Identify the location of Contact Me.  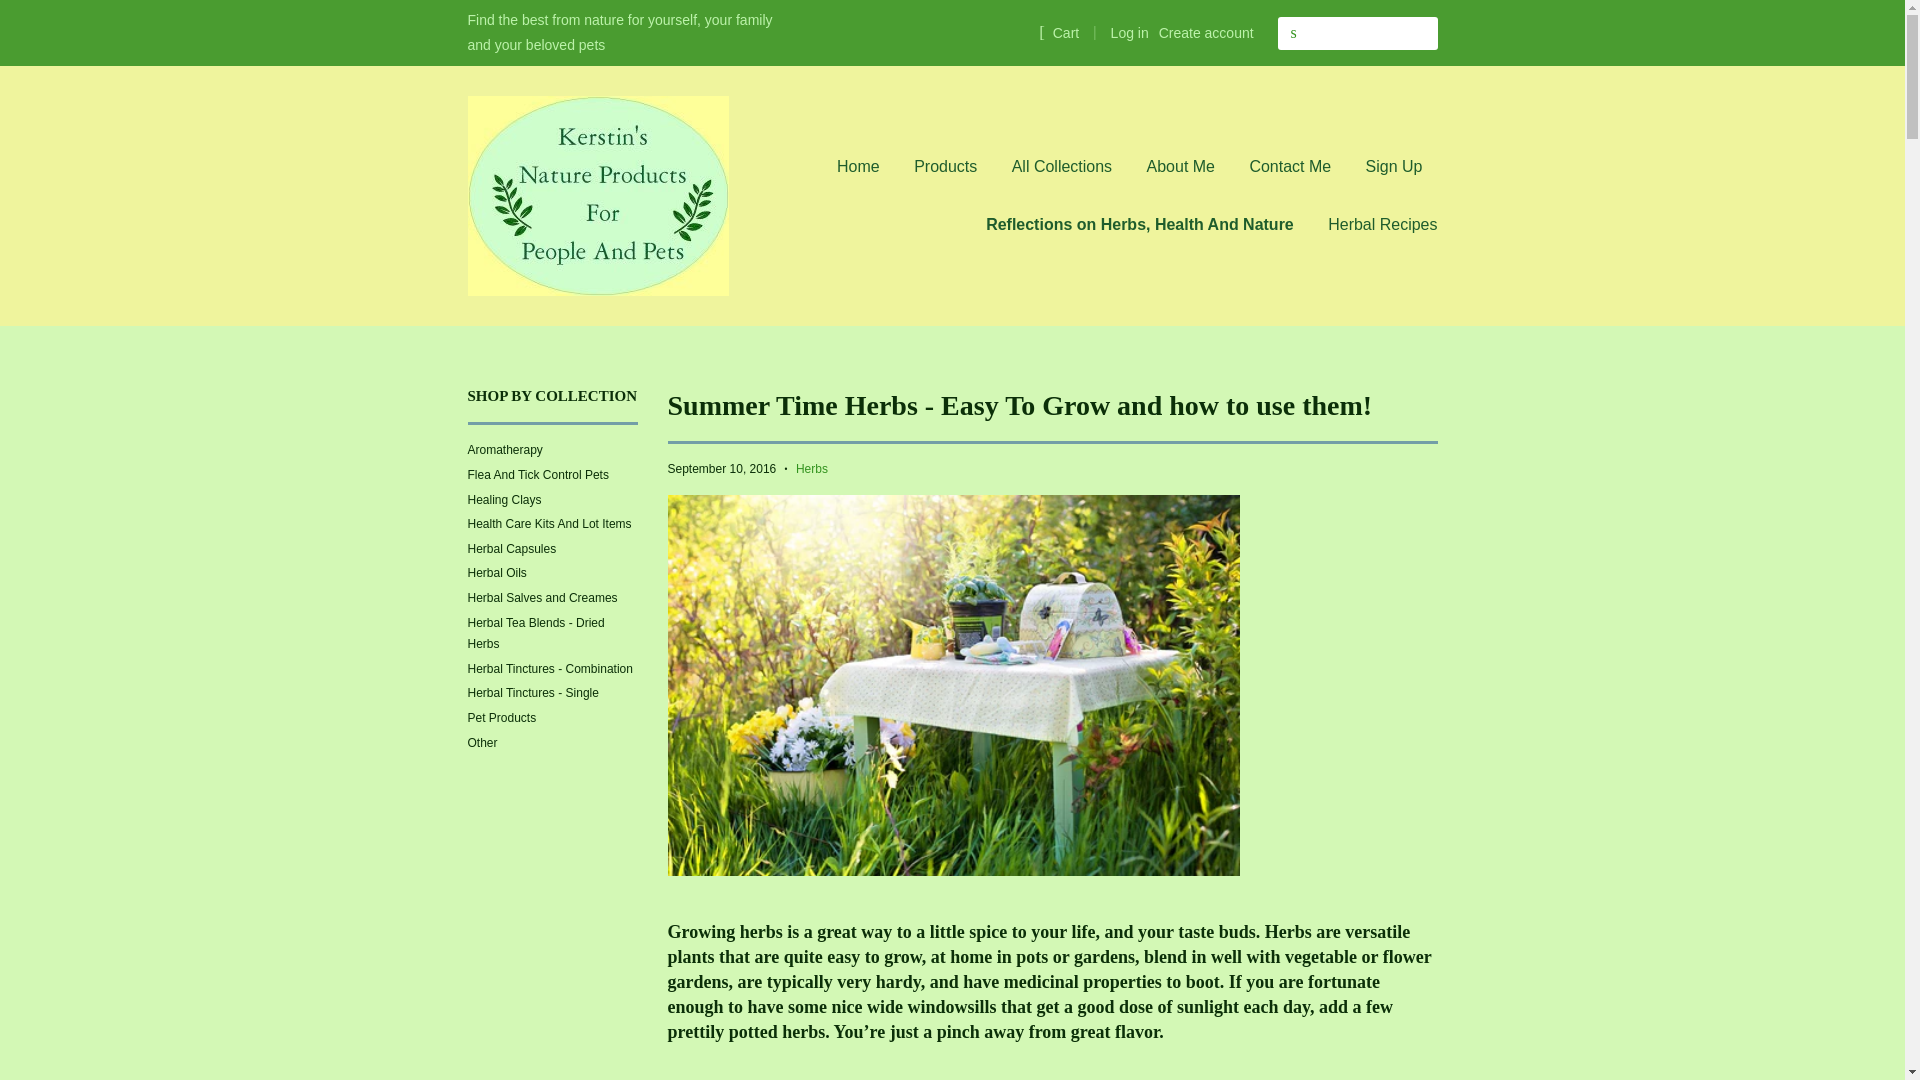
(1290, 167).